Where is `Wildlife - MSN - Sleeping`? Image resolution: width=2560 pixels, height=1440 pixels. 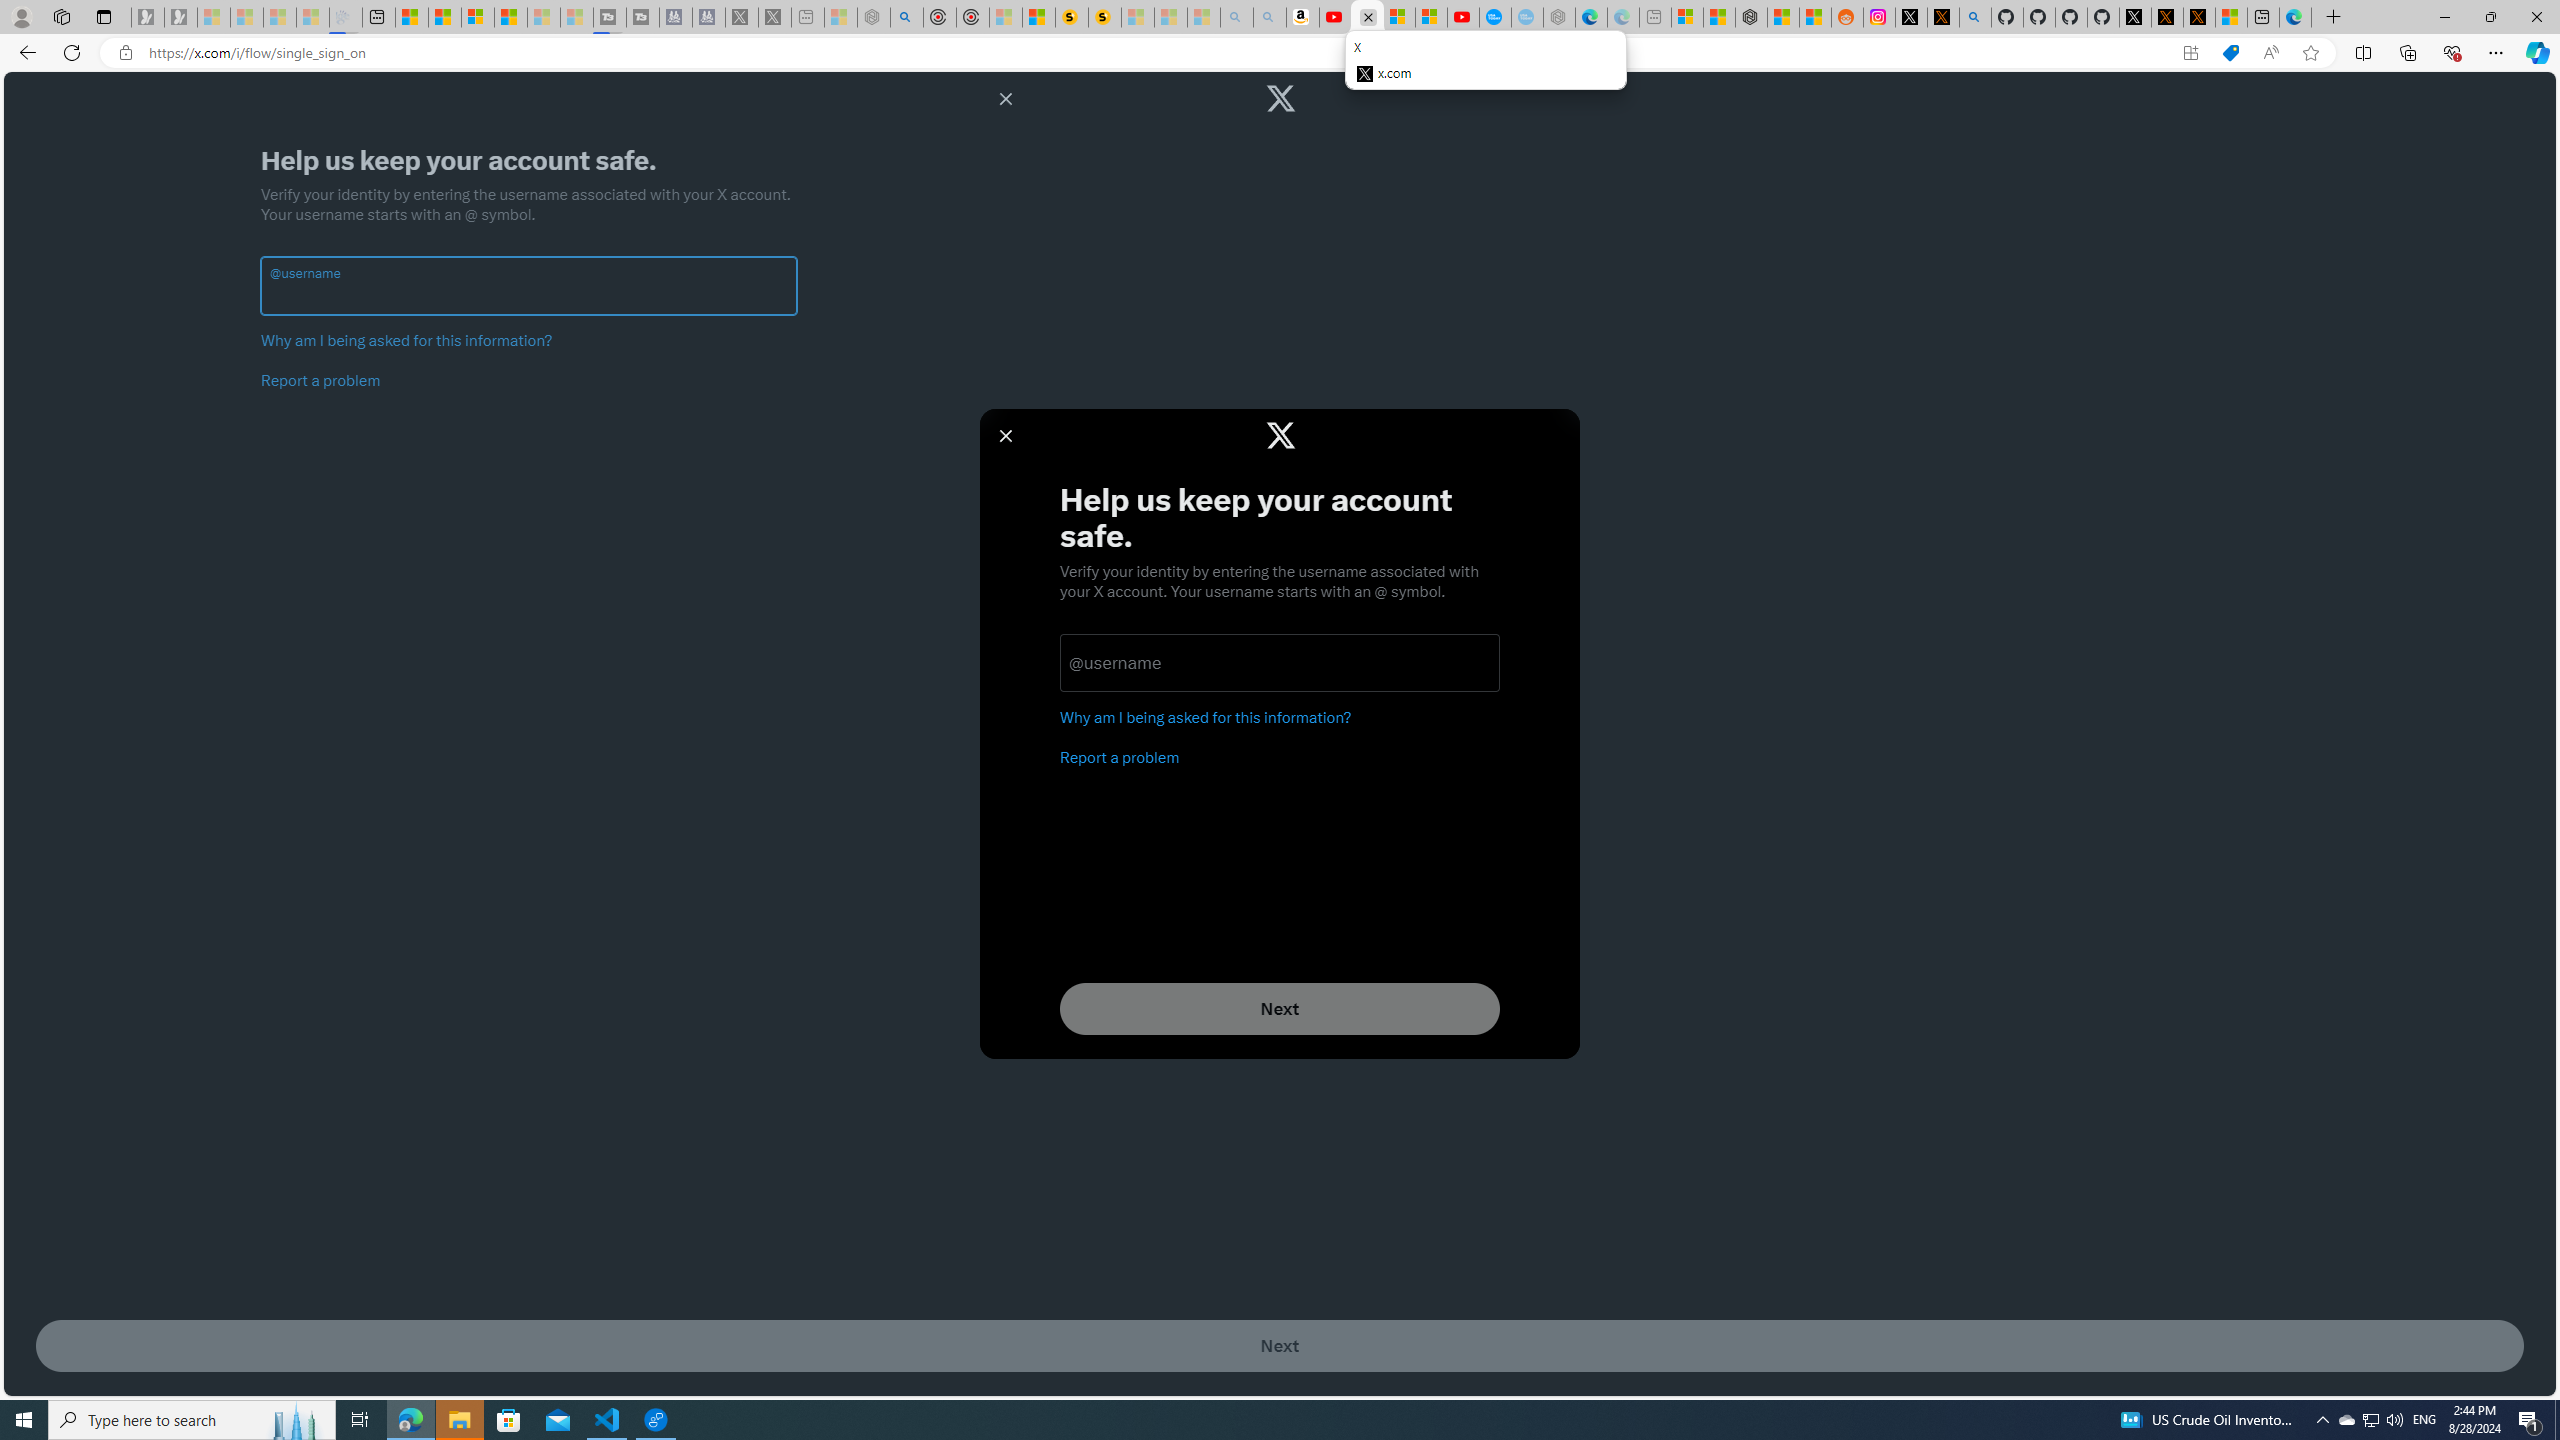
Wildlife - MSN - Sleeping is located at coordinates (840, 17).